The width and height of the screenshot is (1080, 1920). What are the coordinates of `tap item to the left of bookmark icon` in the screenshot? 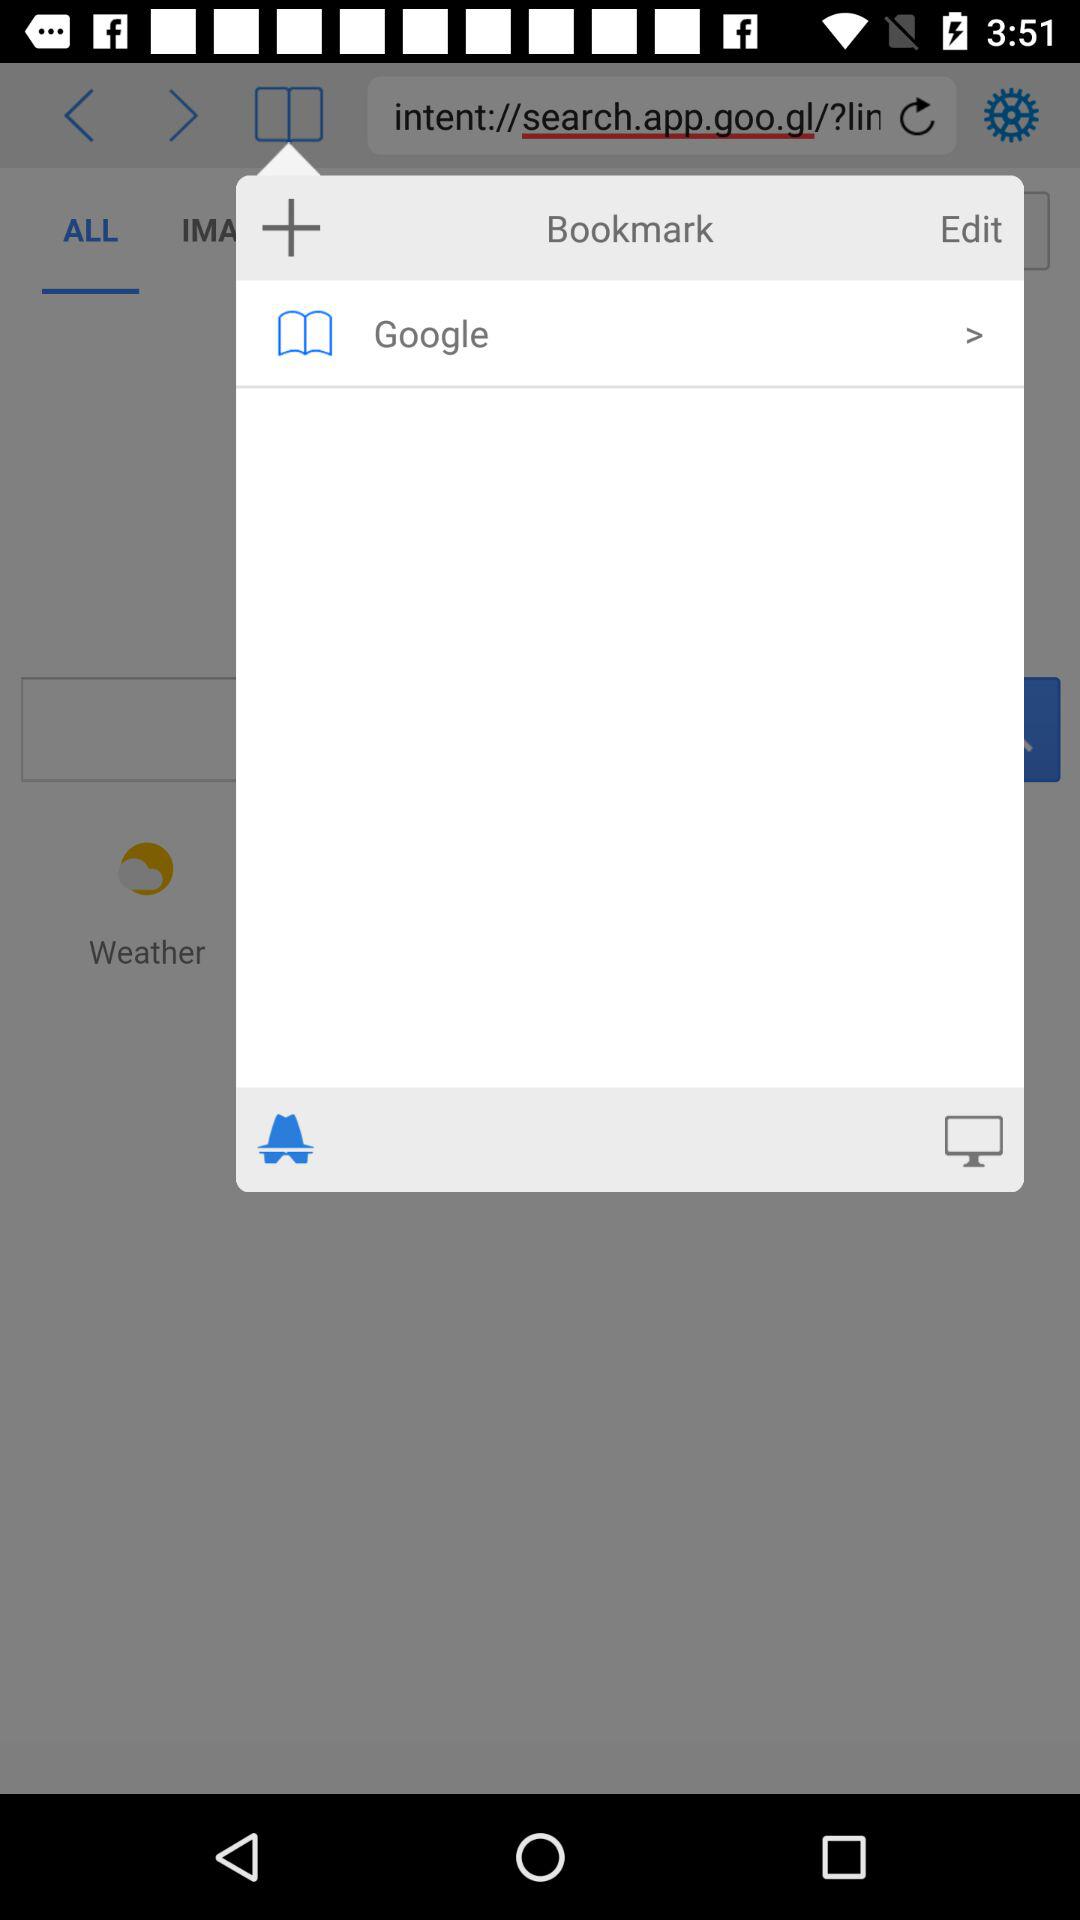 It's located at (291, 227).